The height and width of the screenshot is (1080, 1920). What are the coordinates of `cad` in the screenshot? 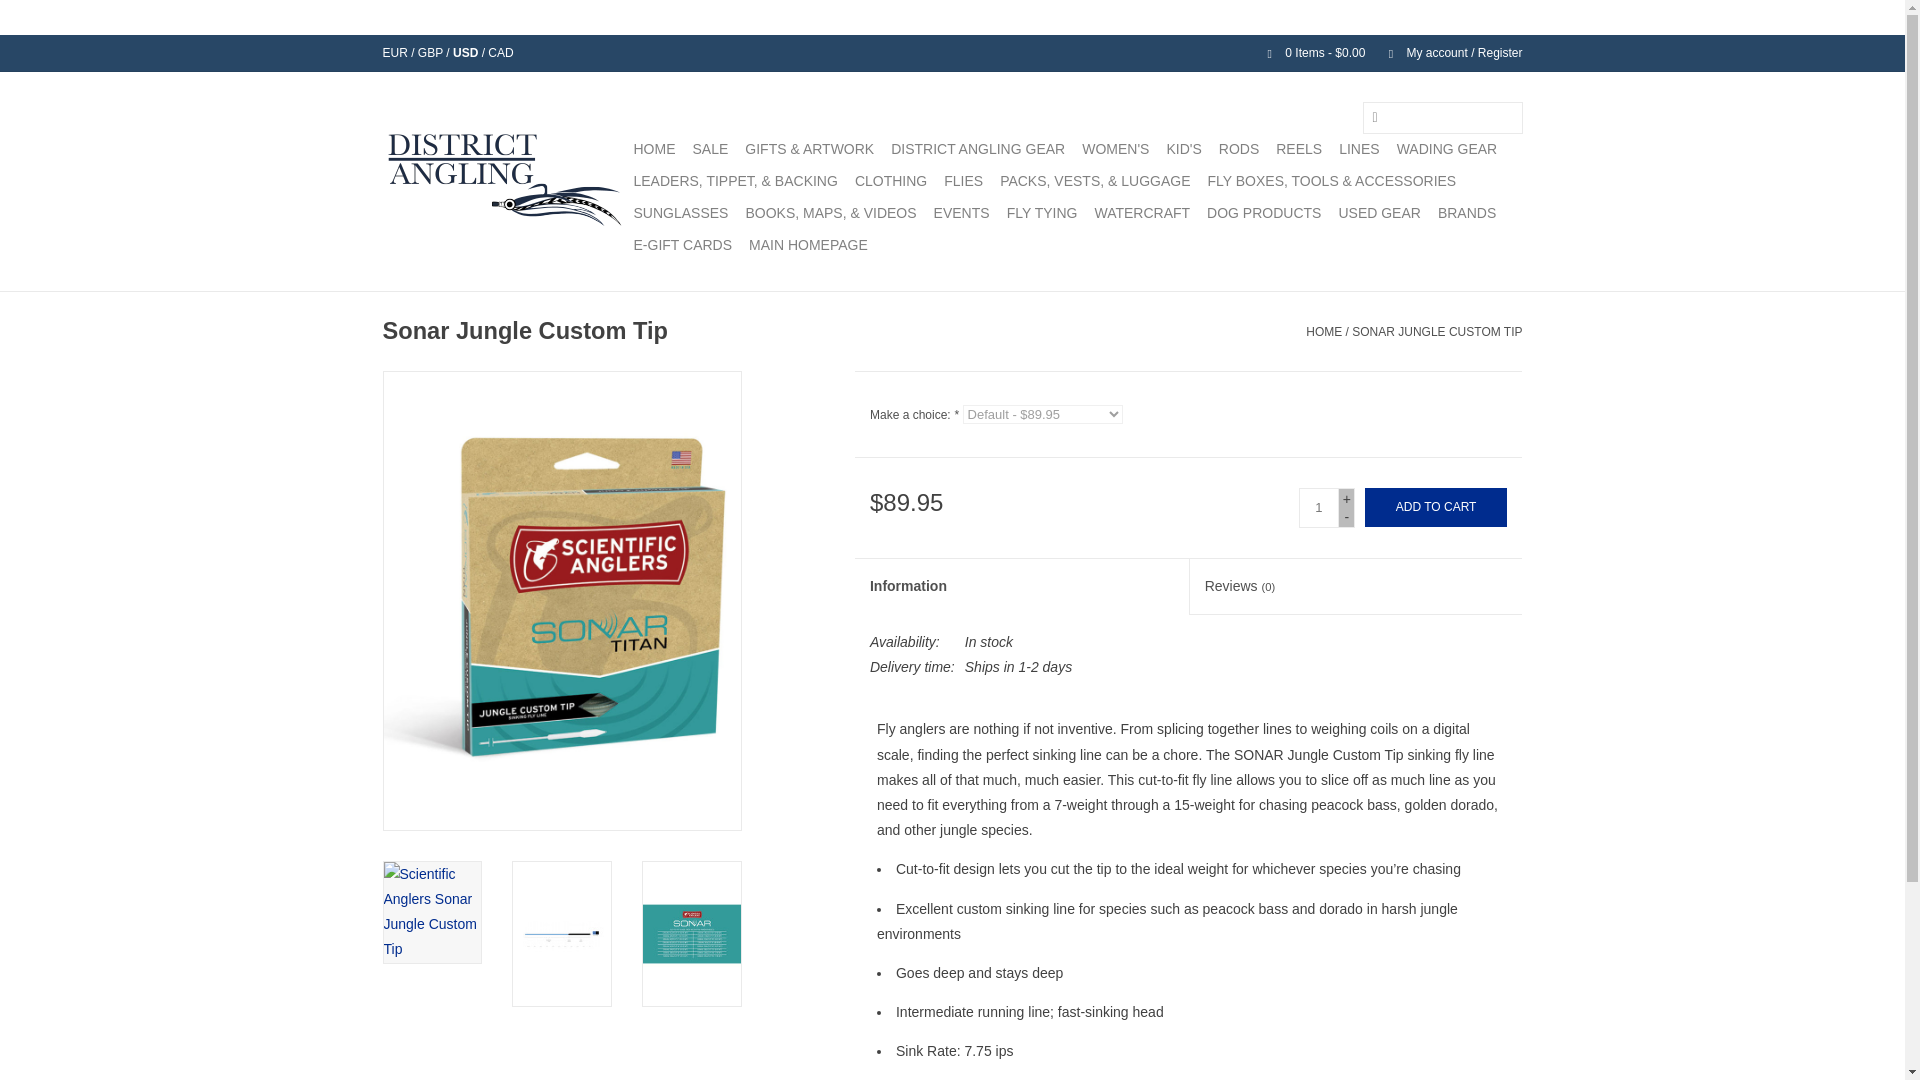 It's located at (500, 53).